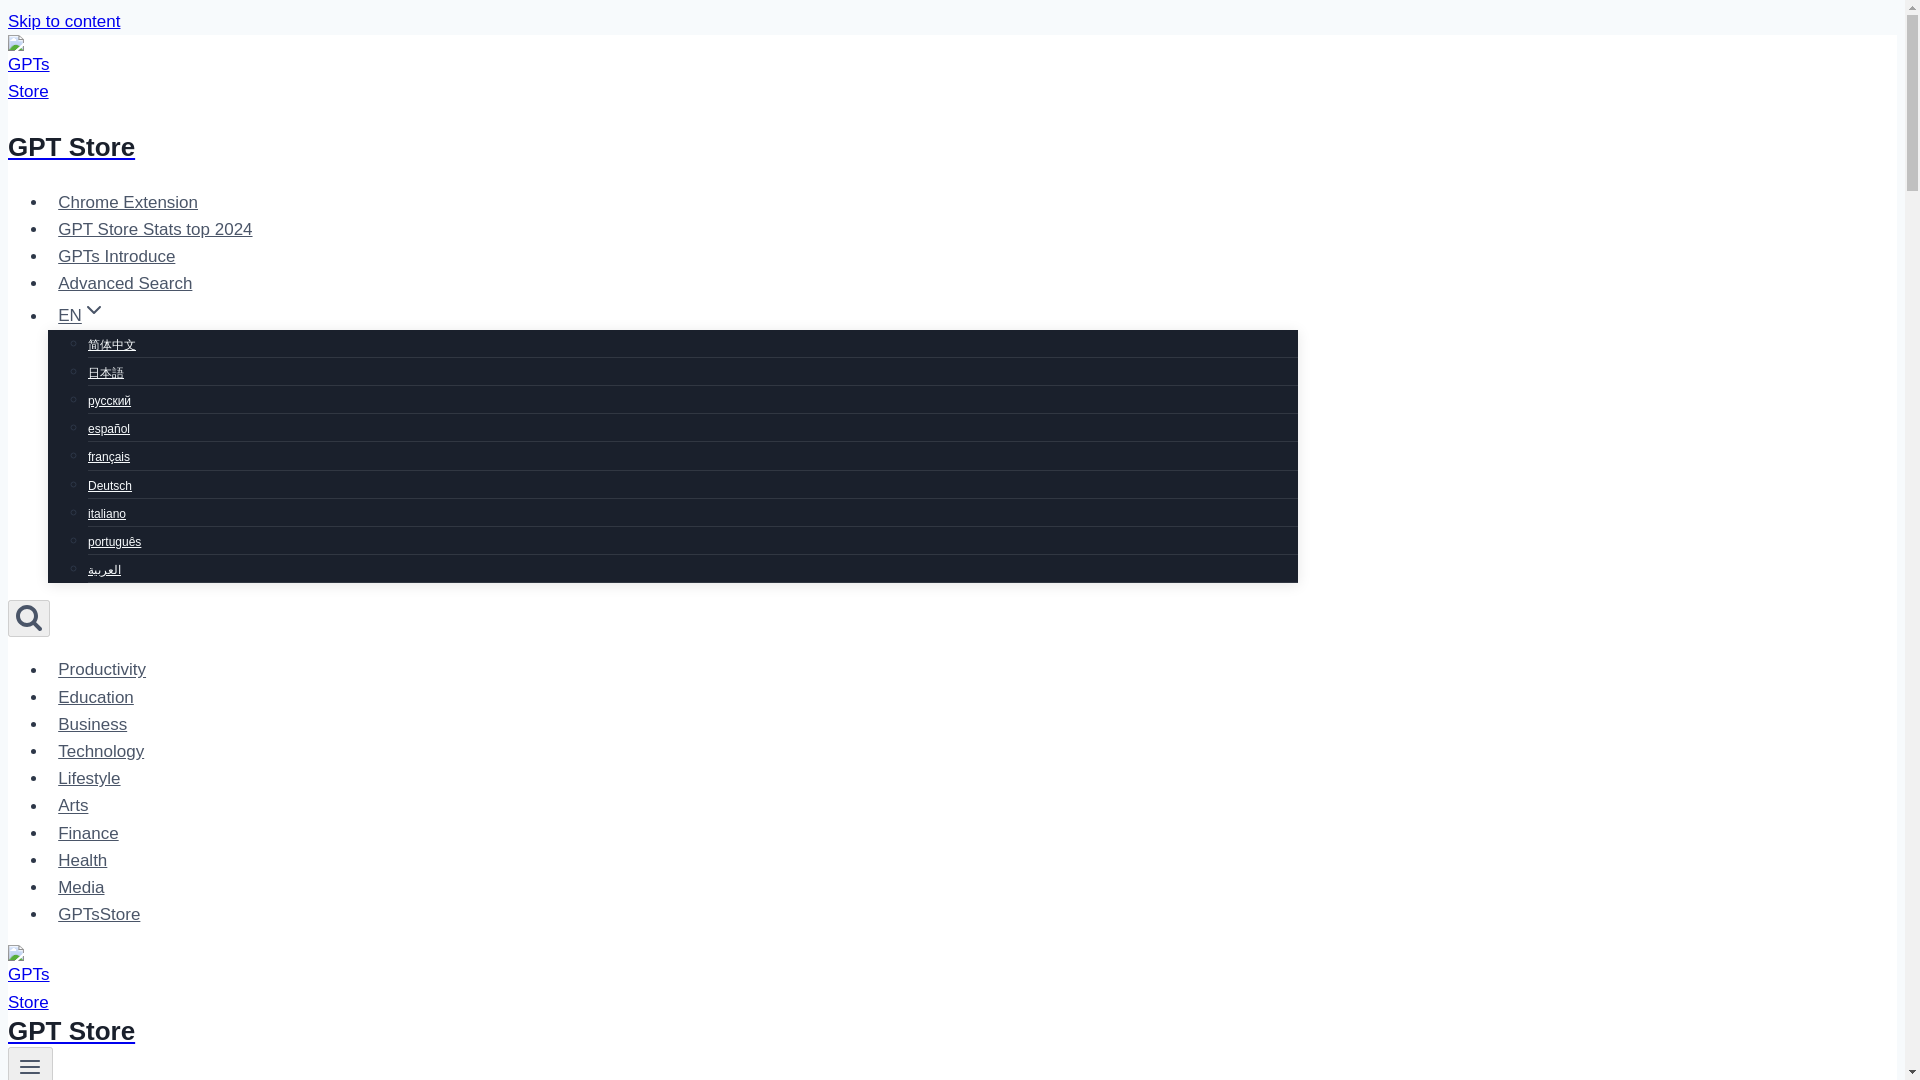 The height and width of the screenshot is (1080, 1920). What do you see at coordinates (652, 1019) in the screenshot?
I see `GPT Store` at bounding box center [652, 1019].